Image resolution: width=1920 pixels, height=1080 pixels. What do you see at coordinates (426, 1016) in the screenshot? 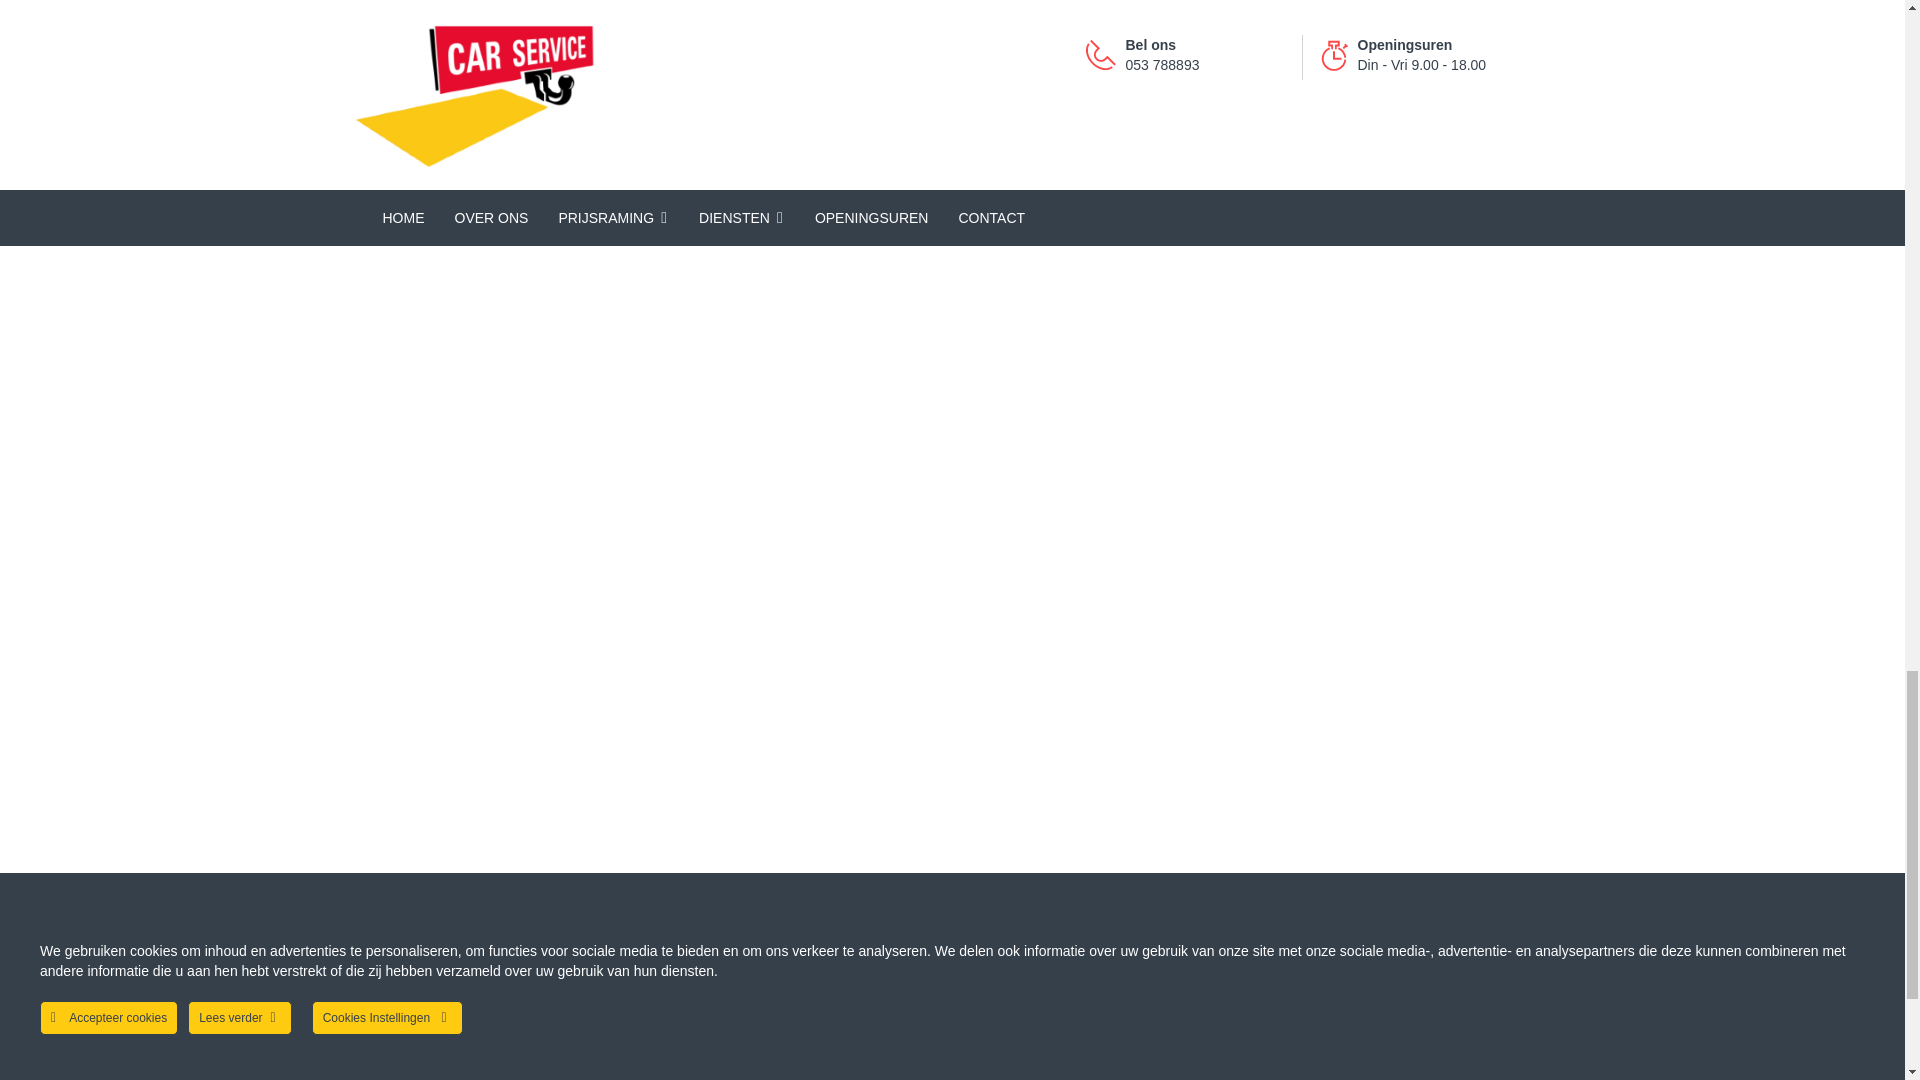
I see `Schokdempers` at bounding box center [426, 1016].